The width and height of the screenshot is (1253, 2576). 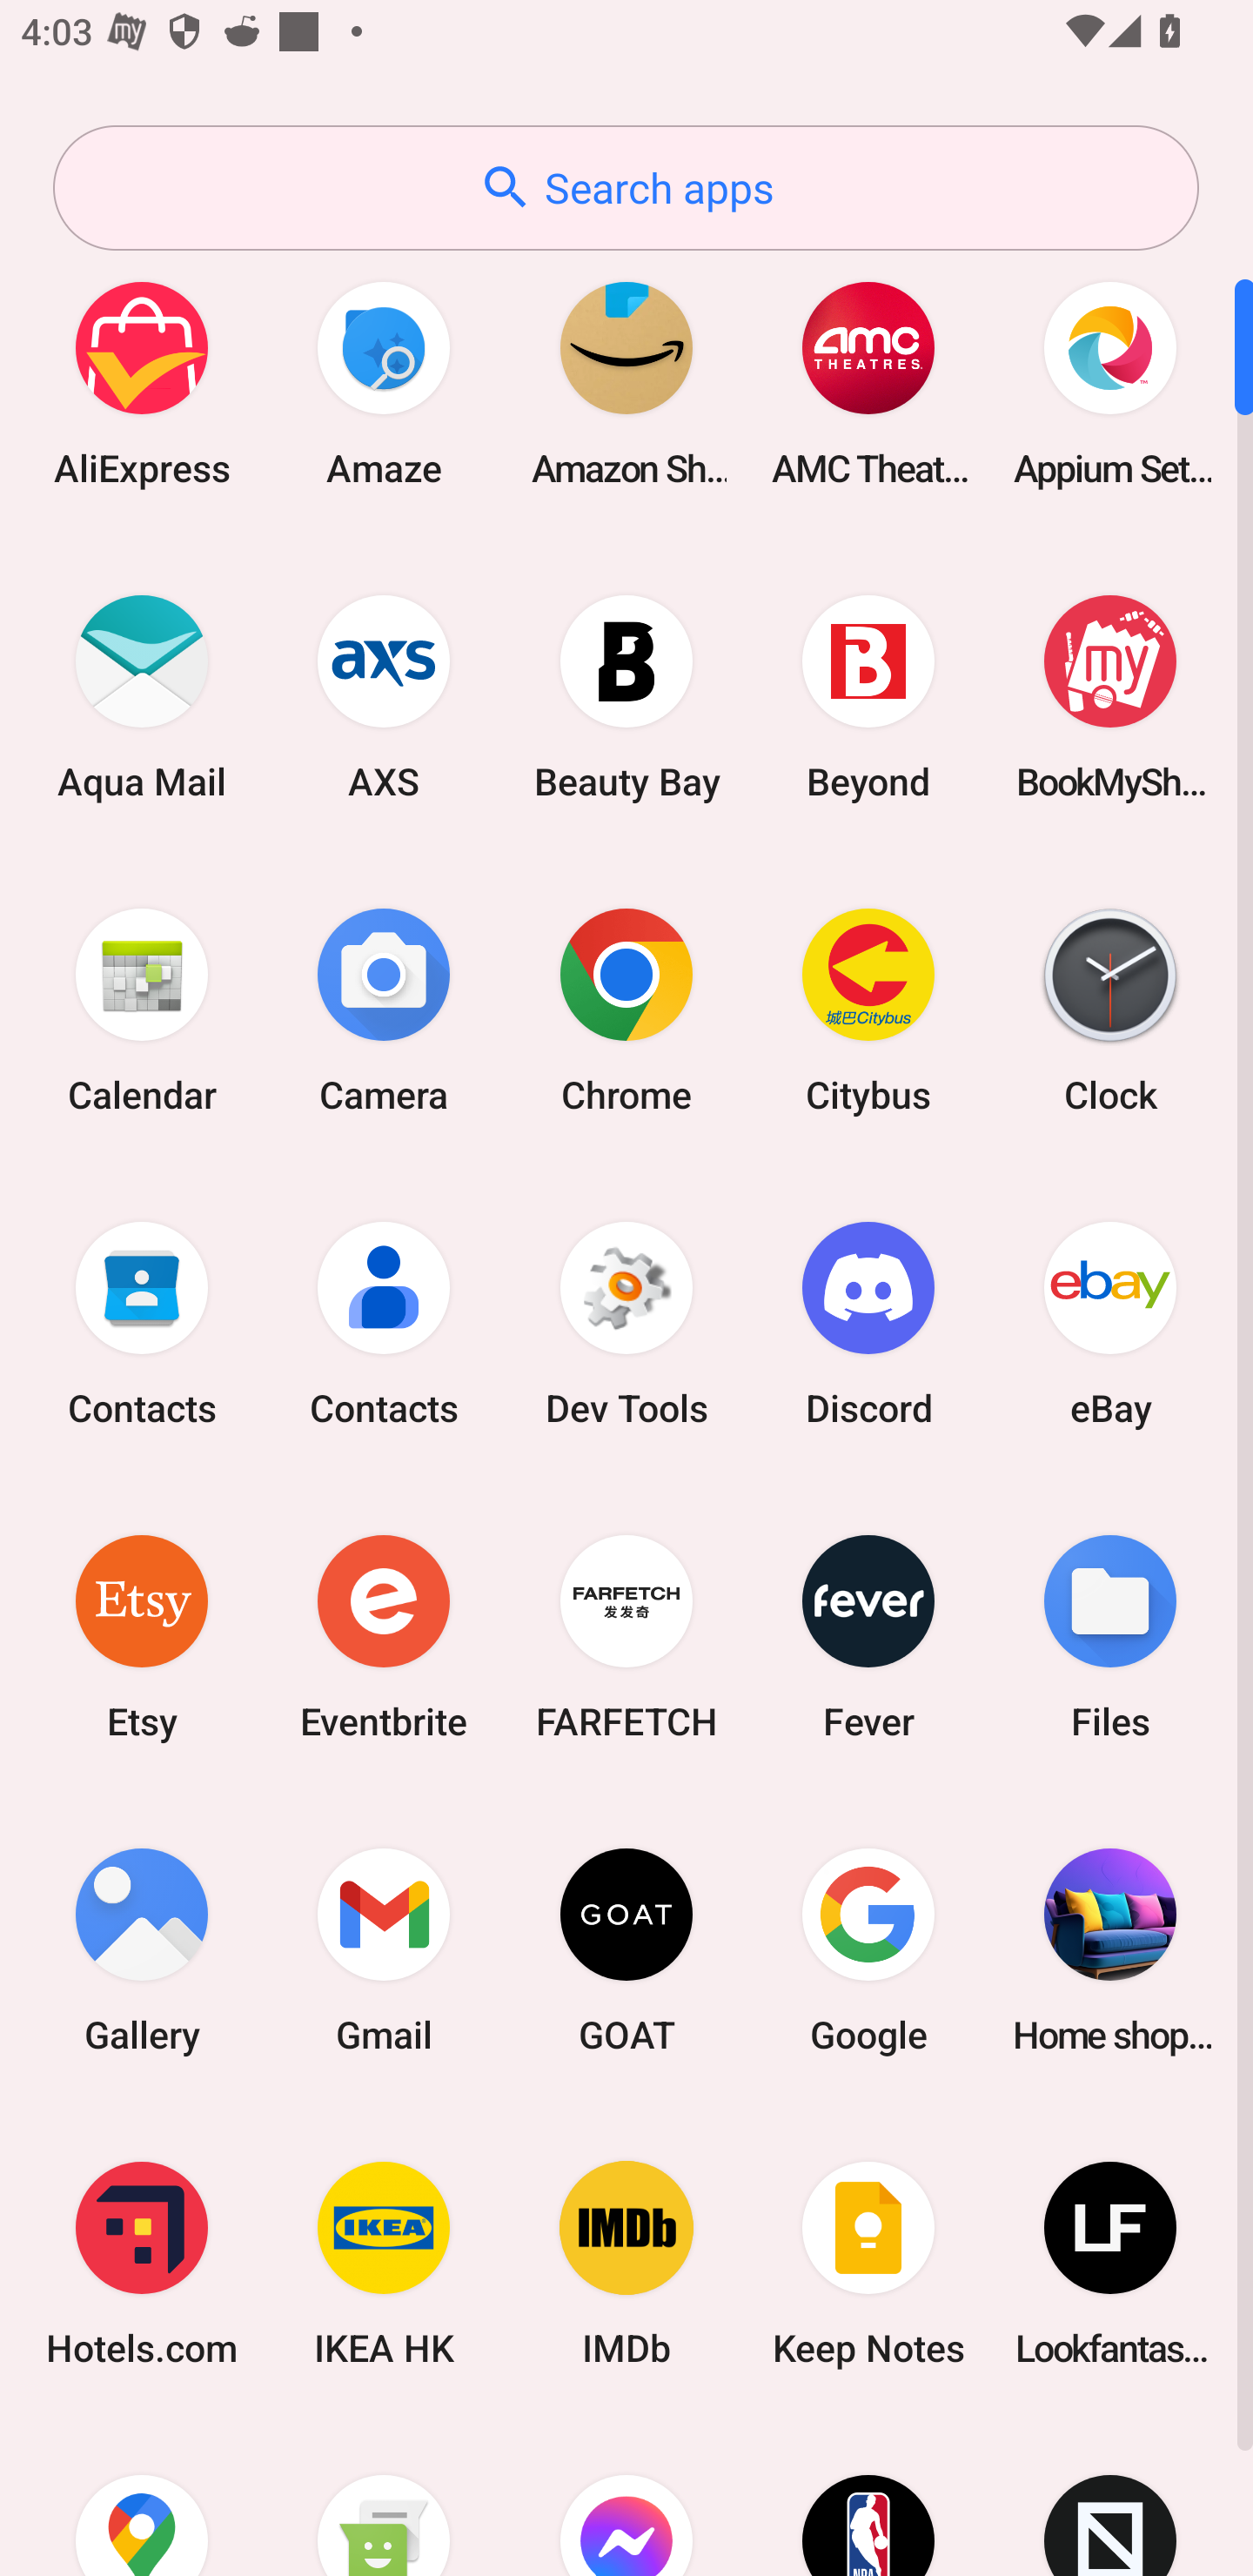 What do you see at coordinates (142, 1323) in the screenshot?
I see `Contacts` at bounding box center [142, 1323].